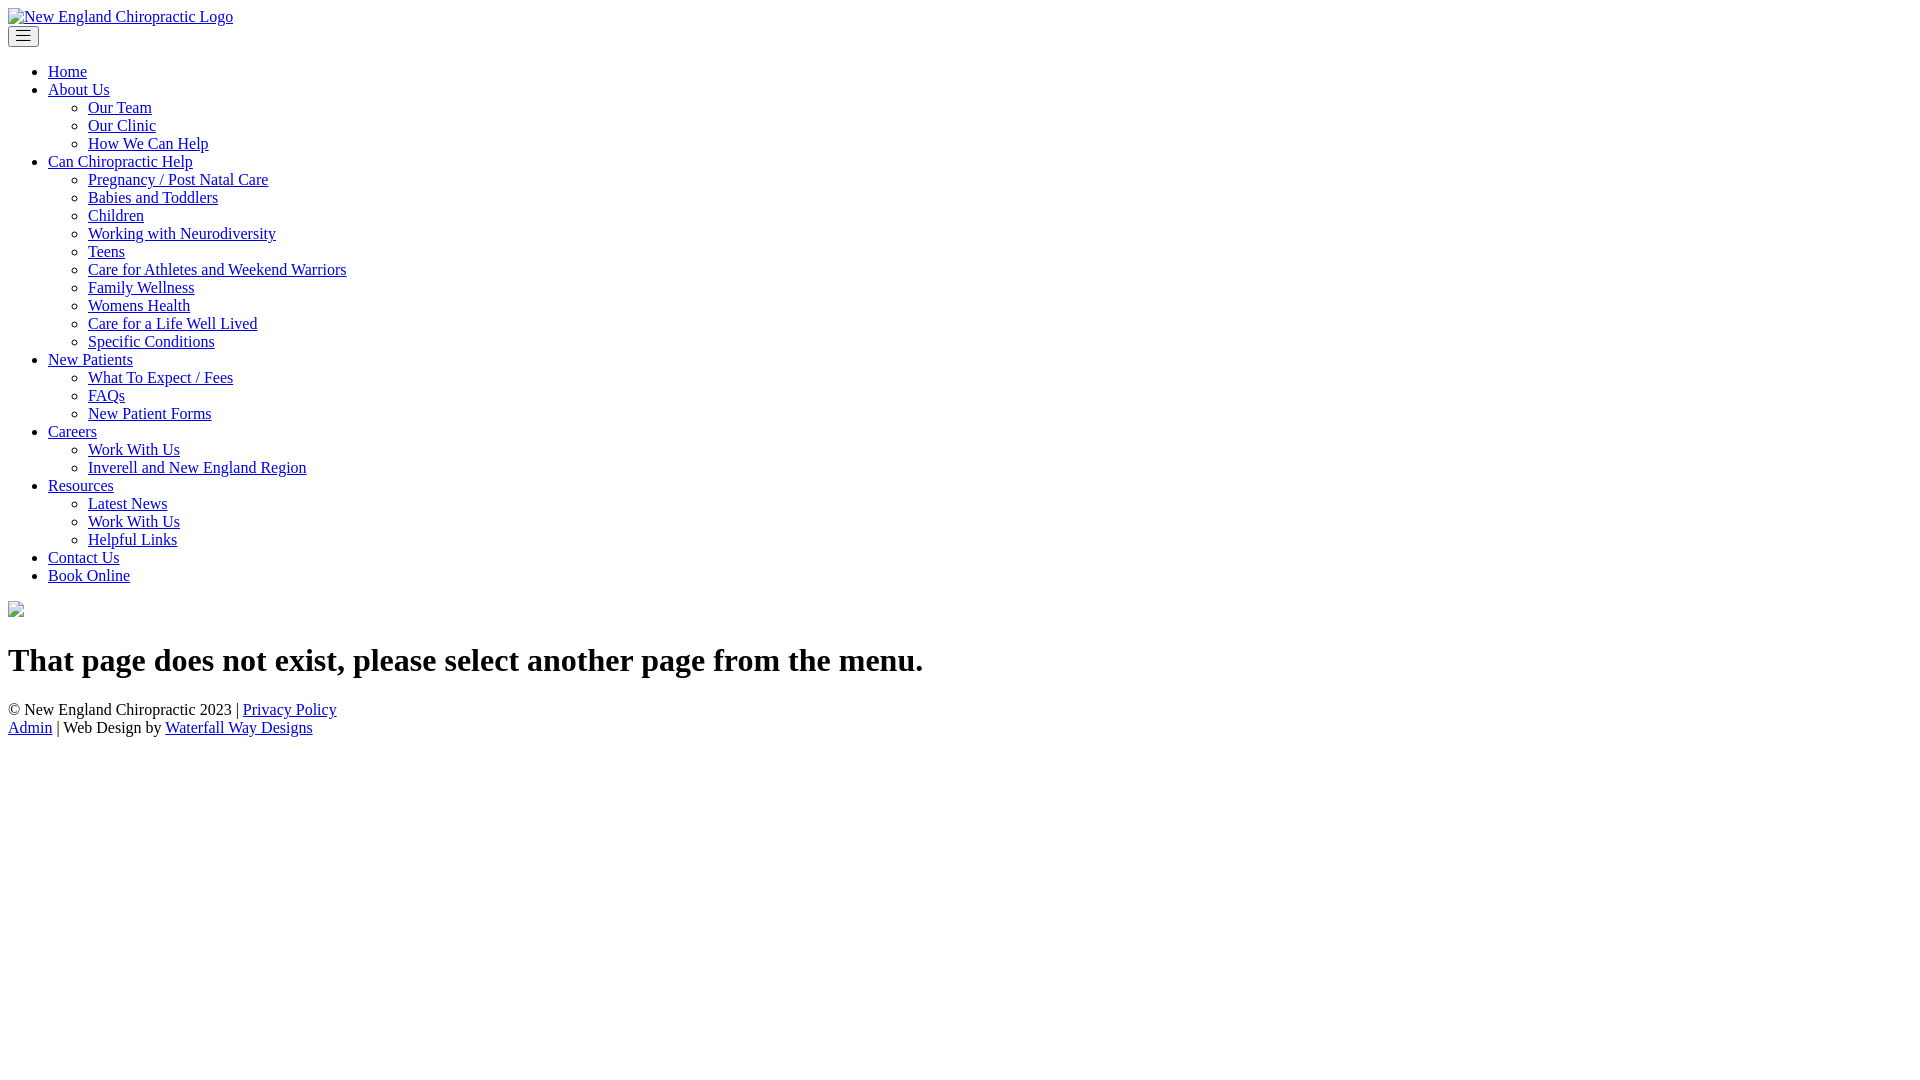  Describe the element at coordinates (160, 378) in the screenshot. I see `What To Expect / Fees` at that location.